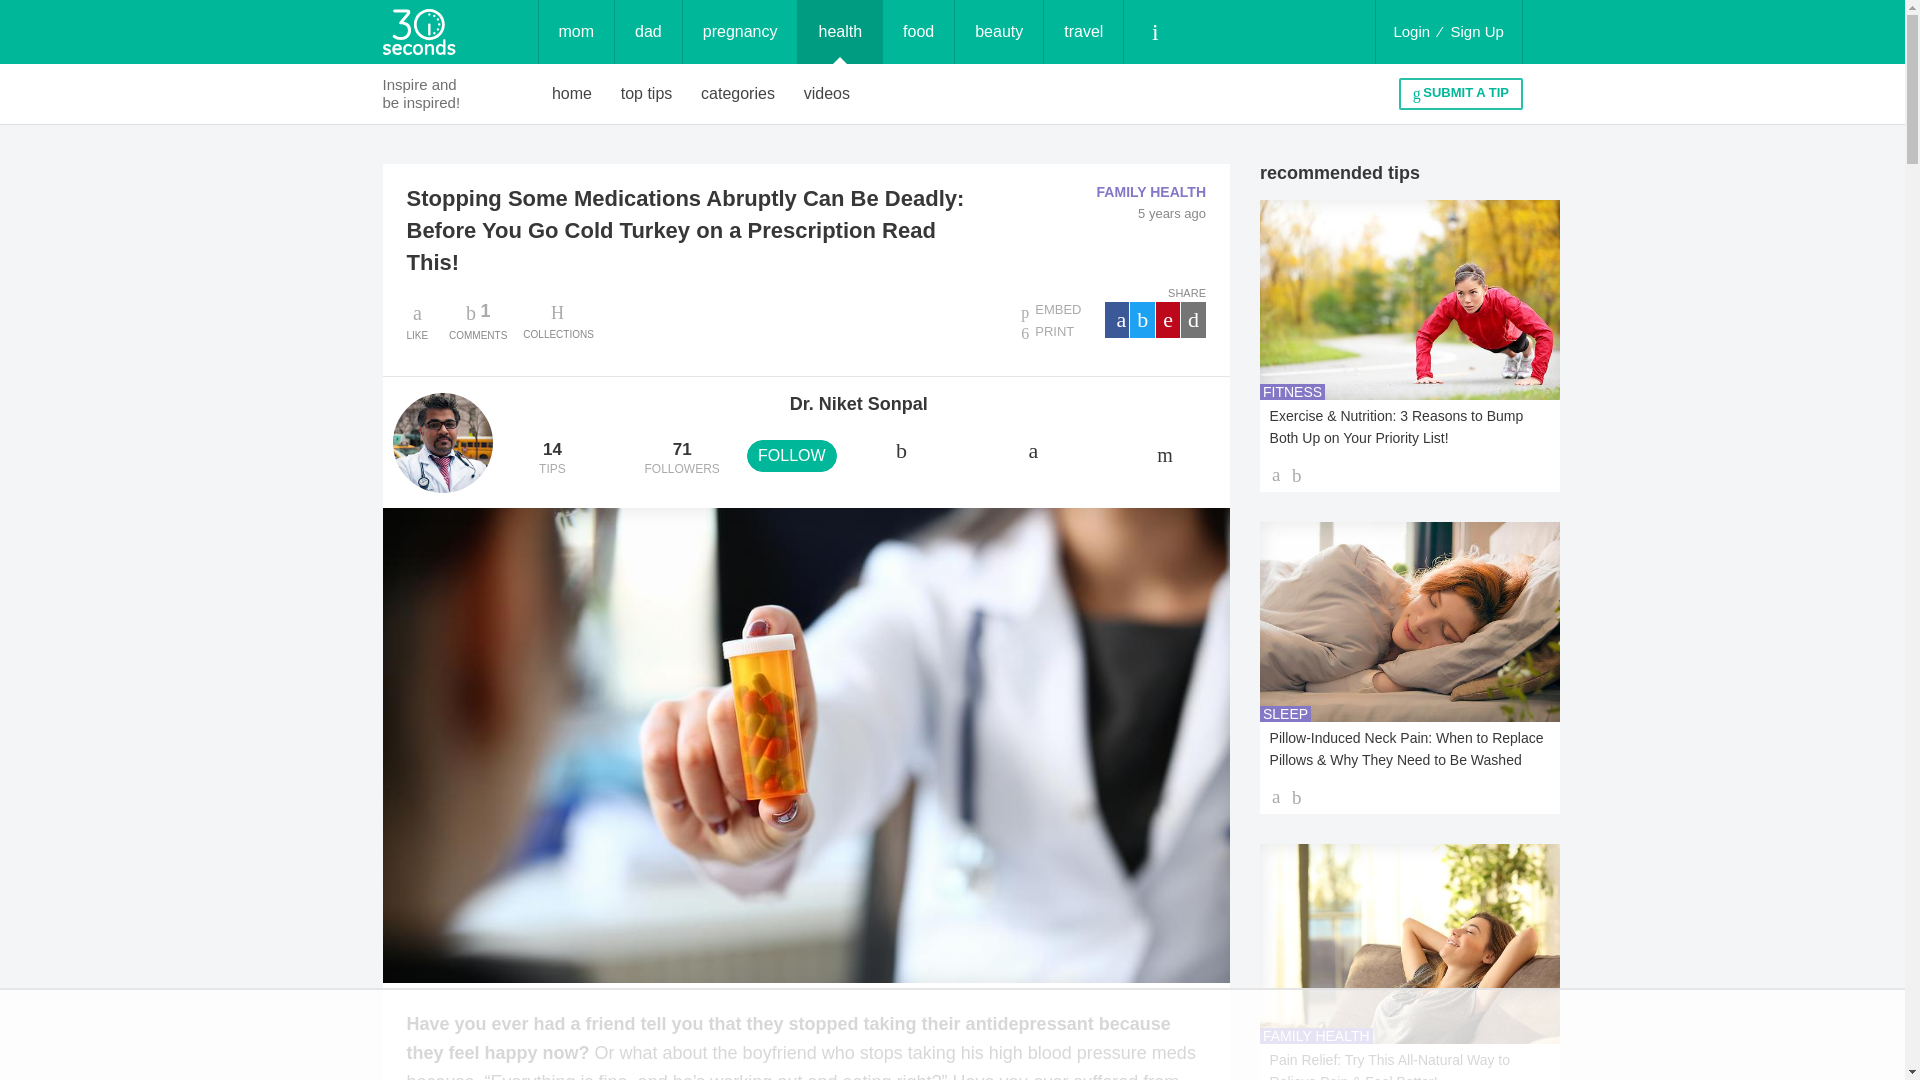 The image size is (1920, 1080). I want to click on travel, so click(646, 94).